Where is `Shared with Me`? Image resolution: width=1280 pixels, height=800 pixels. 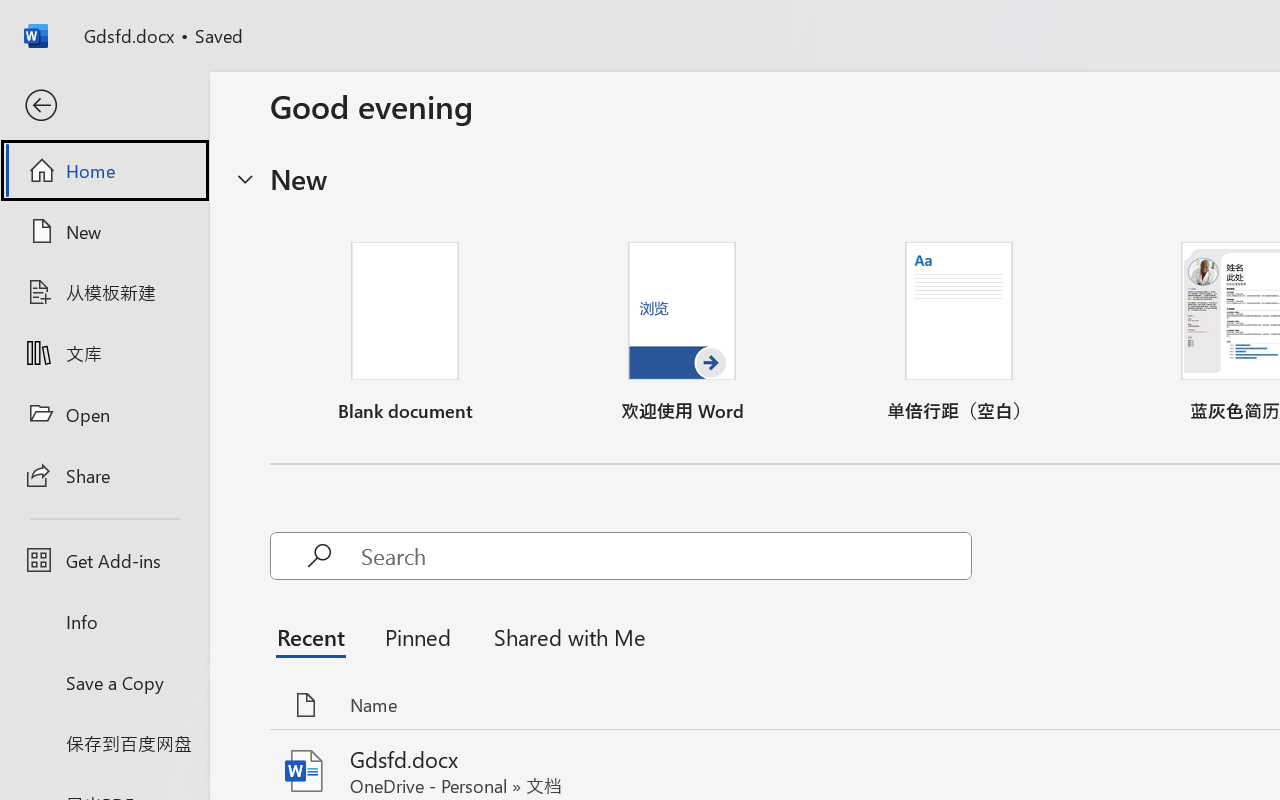
Shared with Me is located at coordinates (564, 636).